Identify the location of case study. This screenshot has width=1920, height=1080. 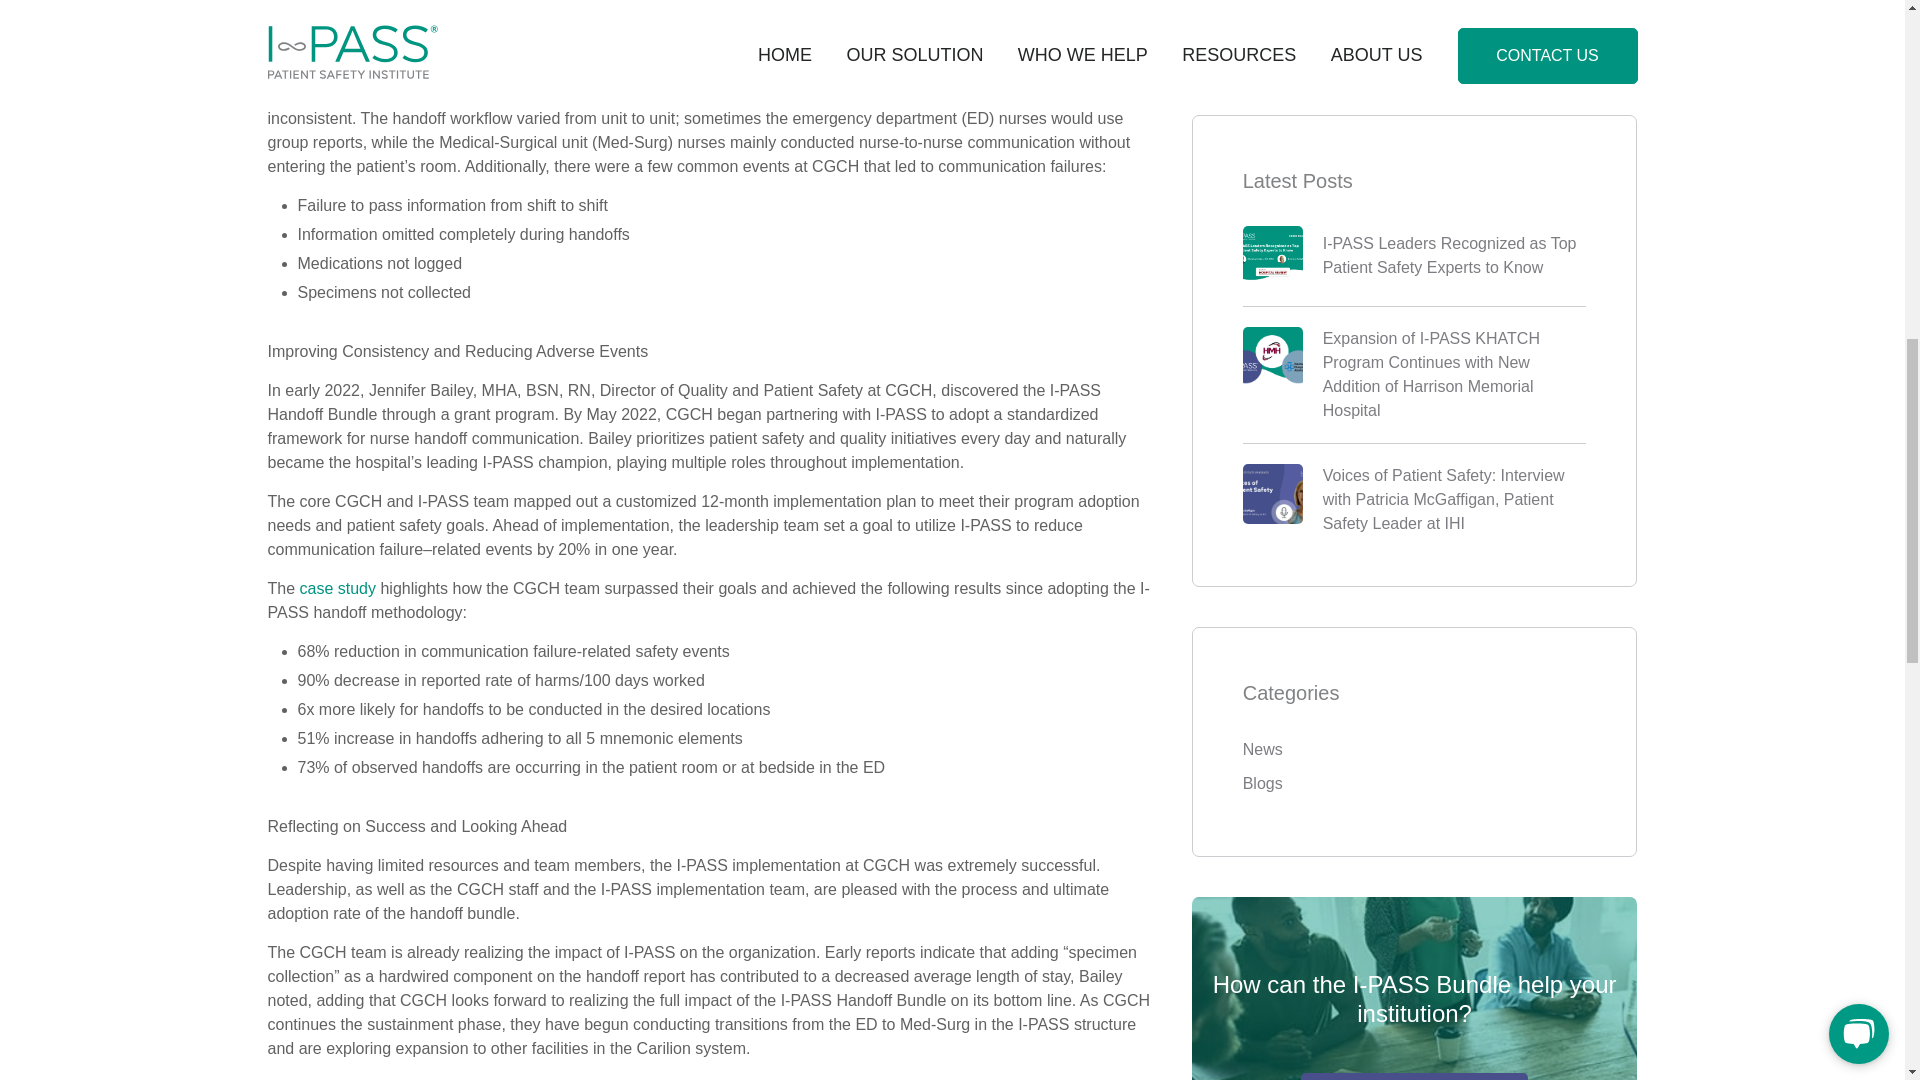
(338, 588).